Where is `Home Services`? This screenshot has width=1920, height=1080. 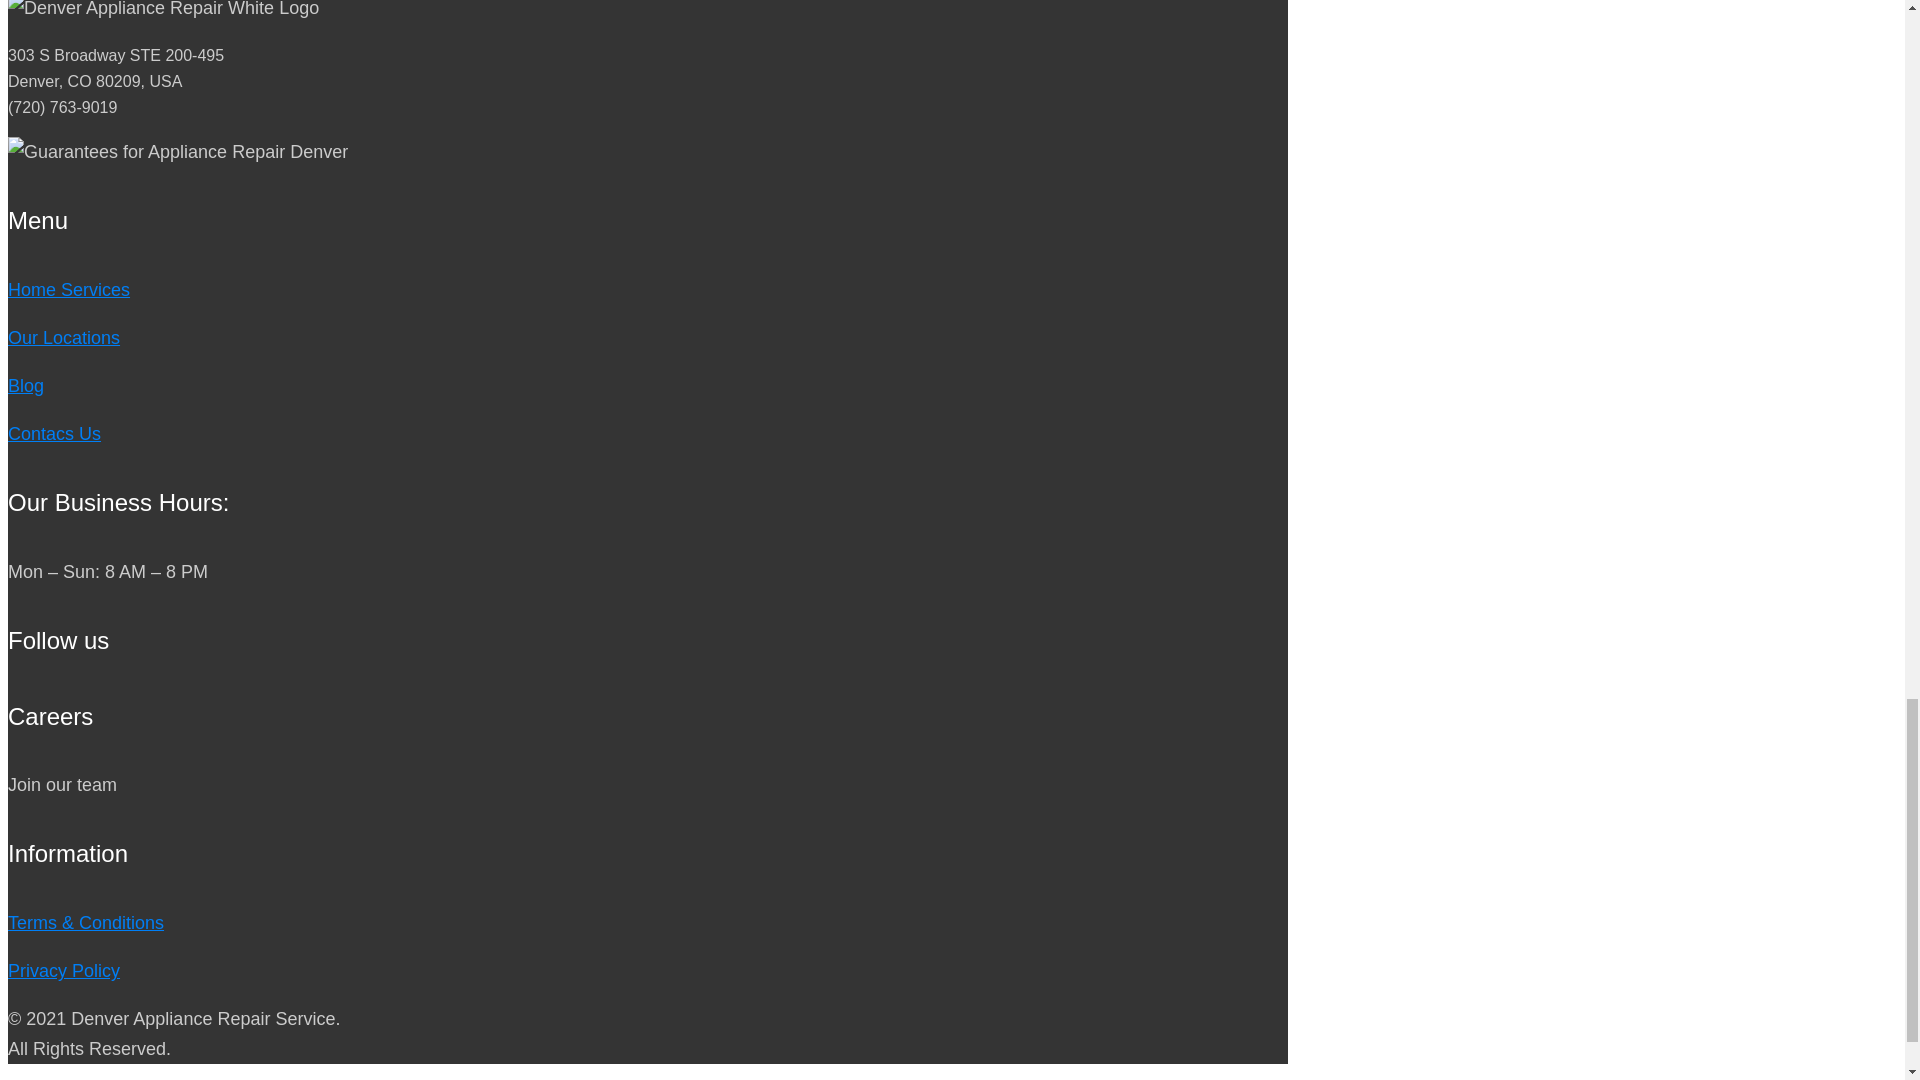
Home Services is located at coordinates (68, 290).